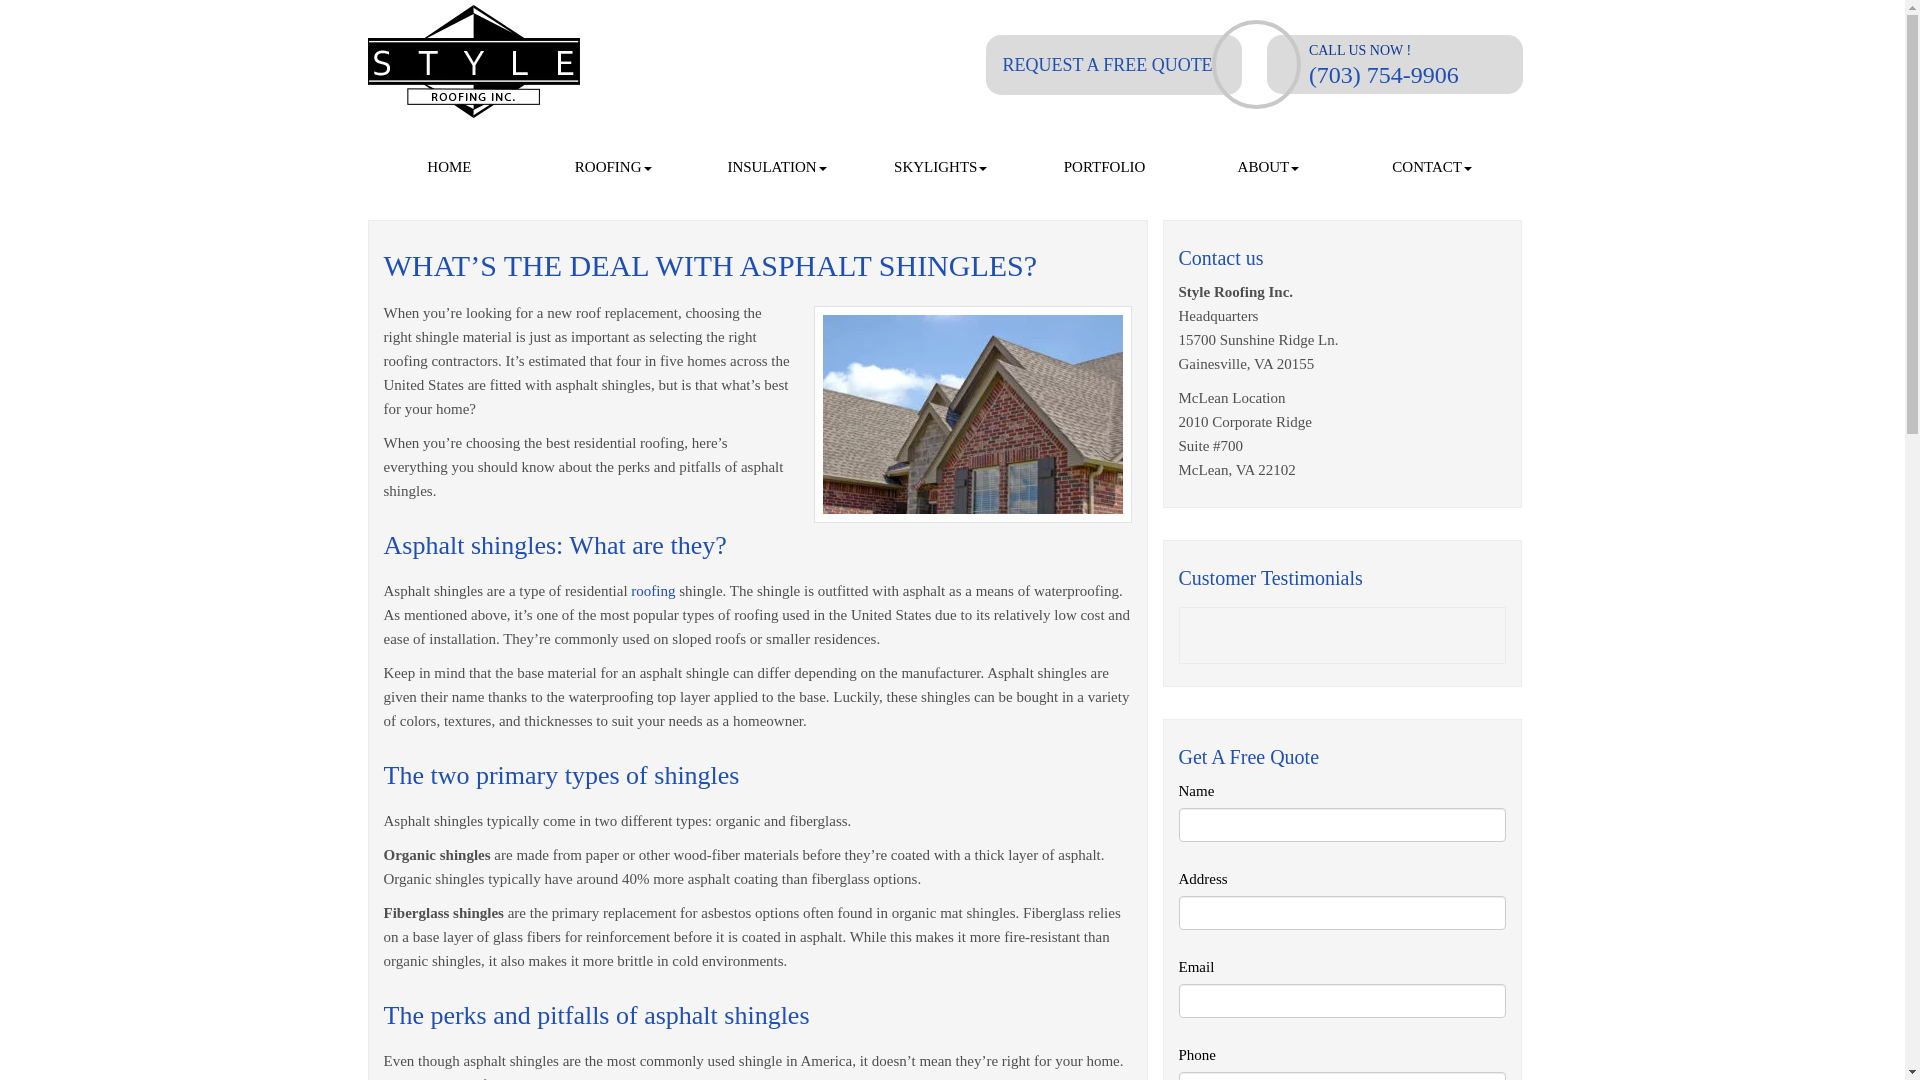  I want to click on ABOUT, so click(1268, 167).